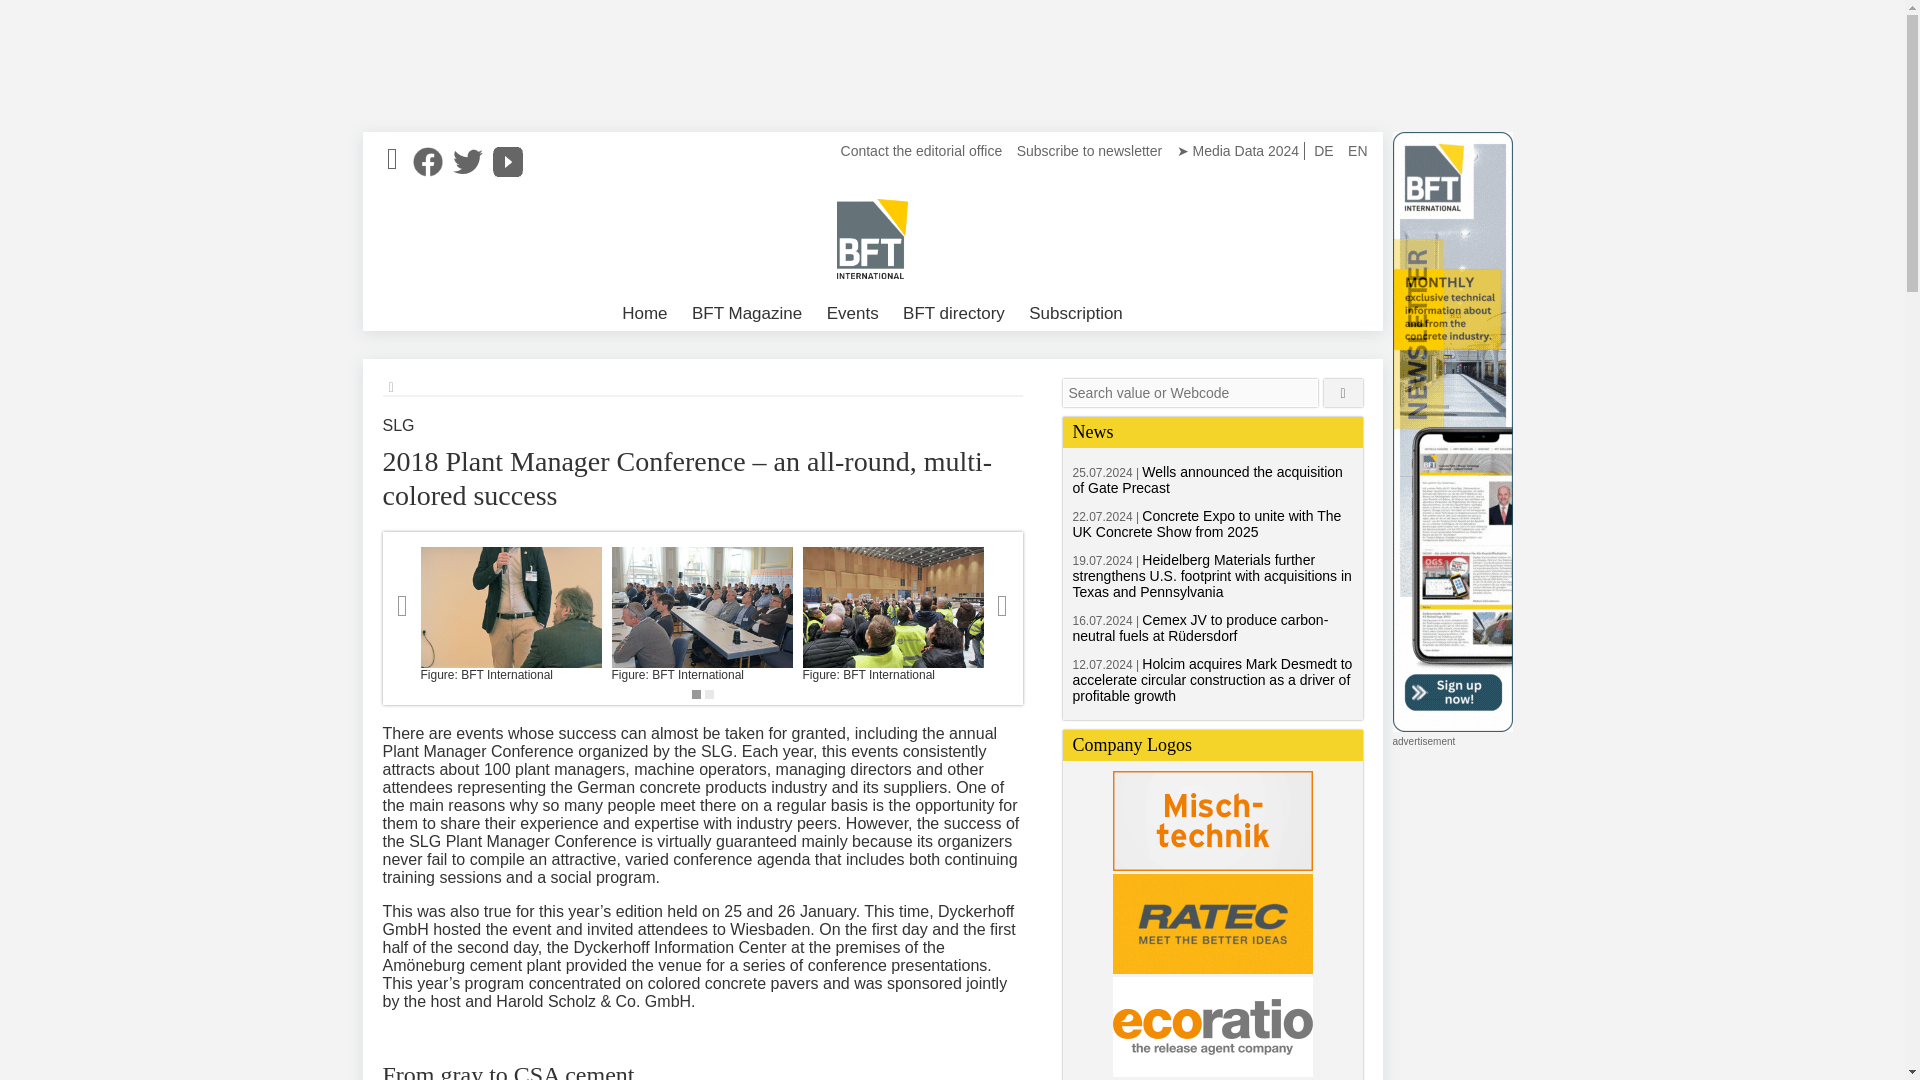  I want to click on Home, so click(644, 314).